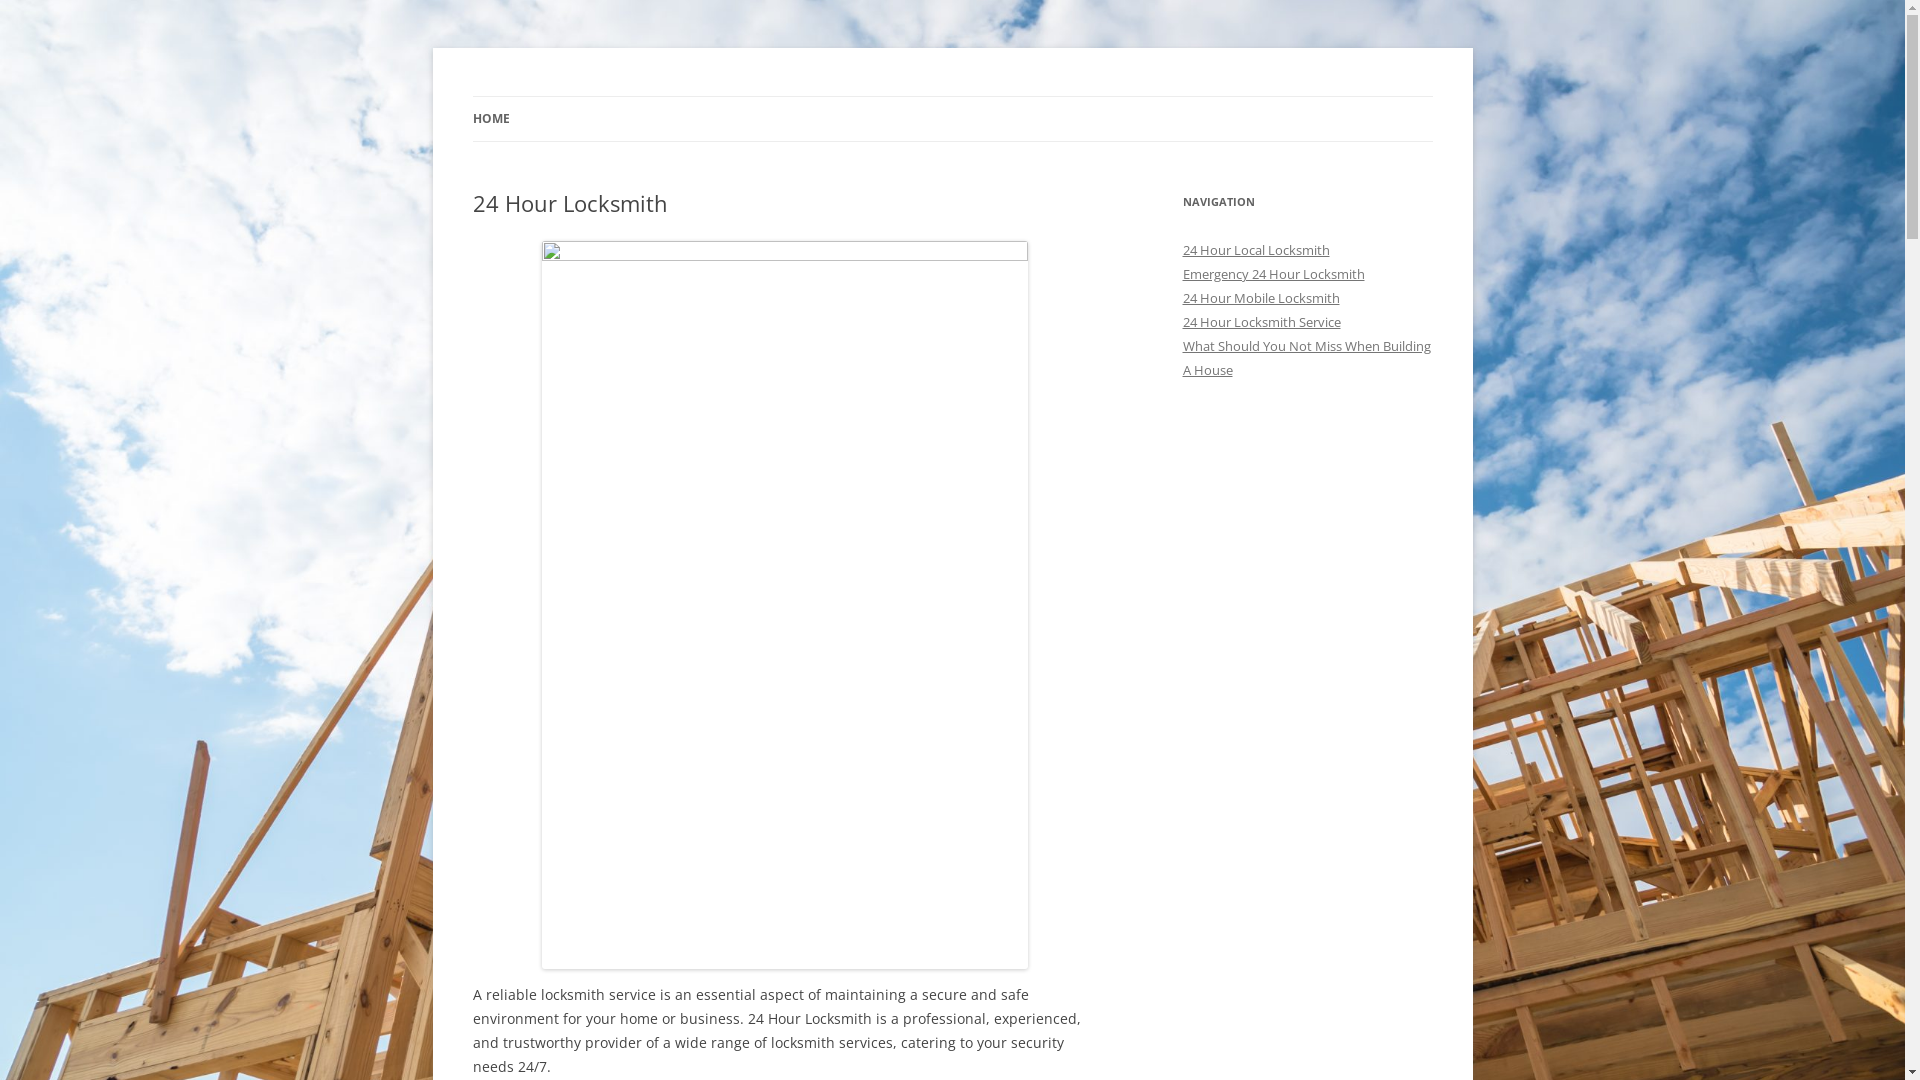 The width and height of the screenshot is (1920, 1080). I want to click on 24 Hour Mobile Locksmith, so click(1260, 298).